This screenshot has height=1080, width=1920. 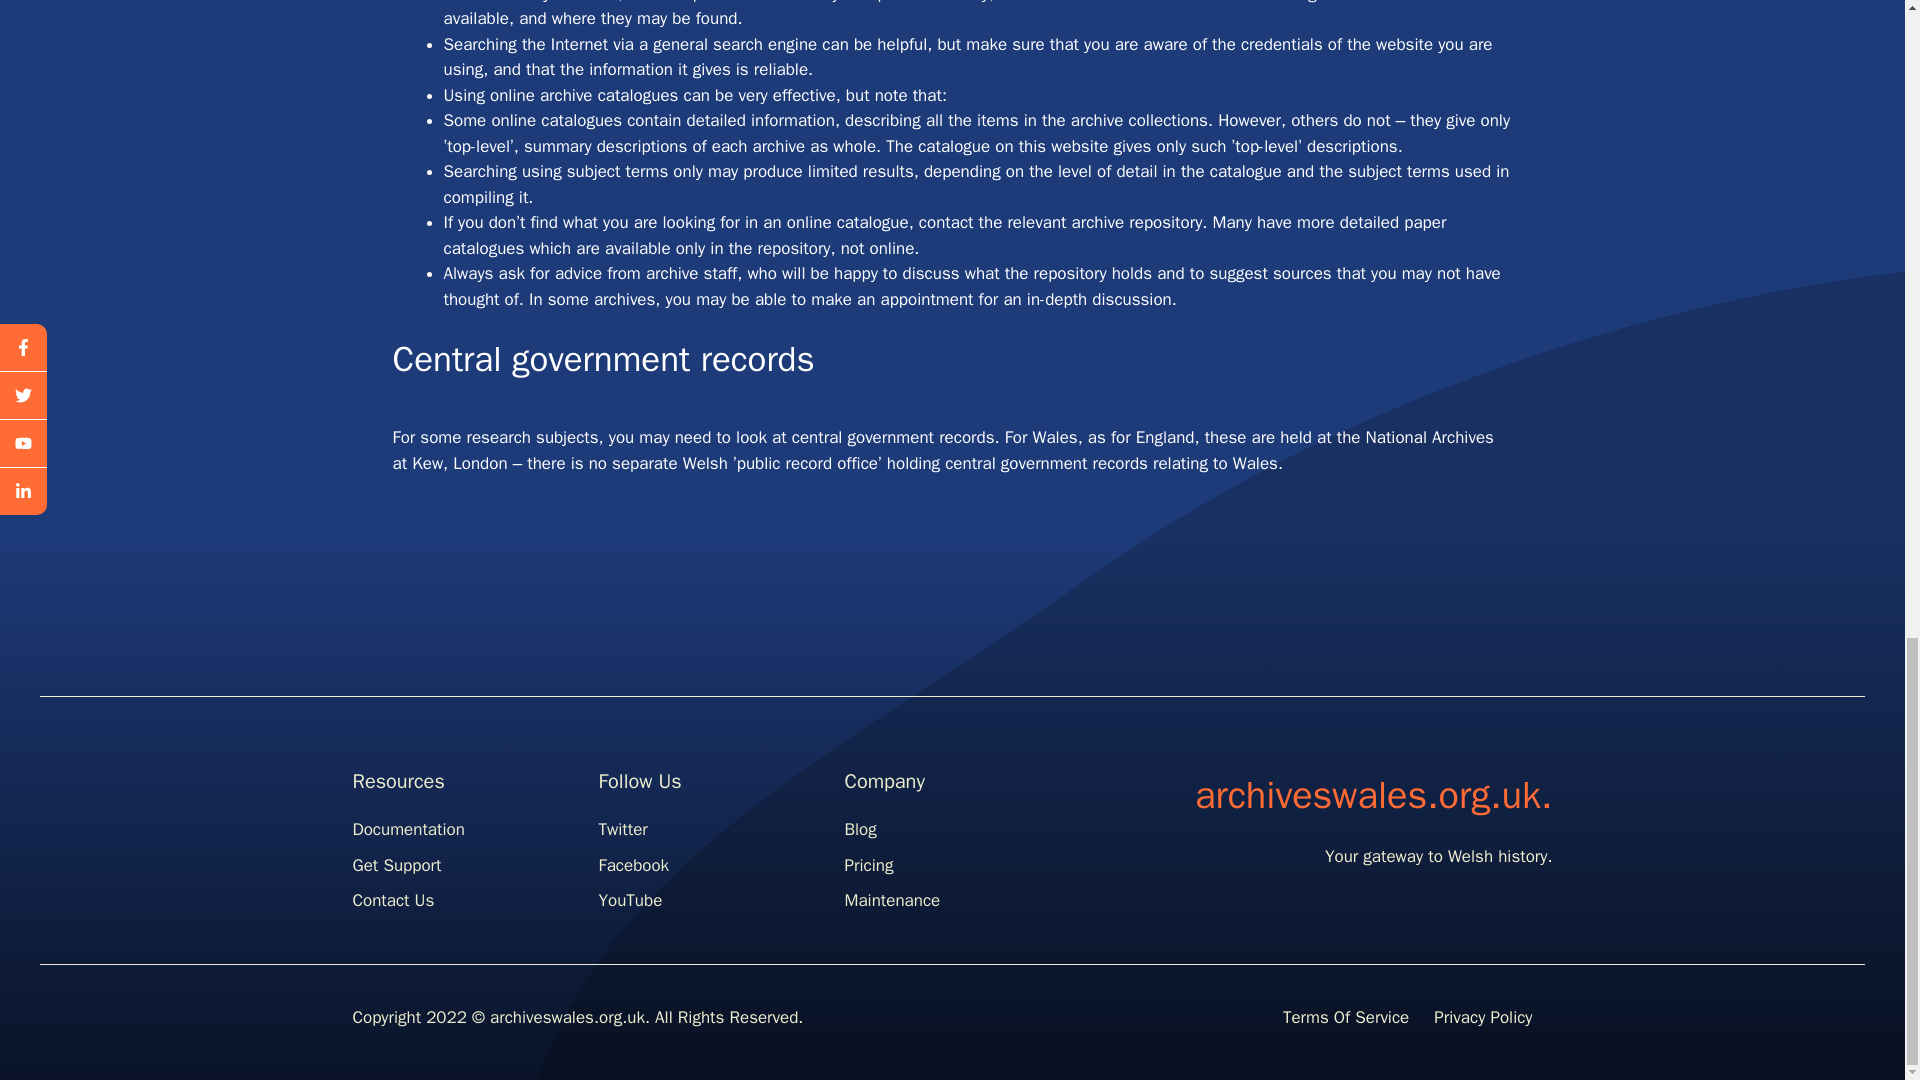 I want to click on Terms Of Service, so click(x=1346, y=1017).